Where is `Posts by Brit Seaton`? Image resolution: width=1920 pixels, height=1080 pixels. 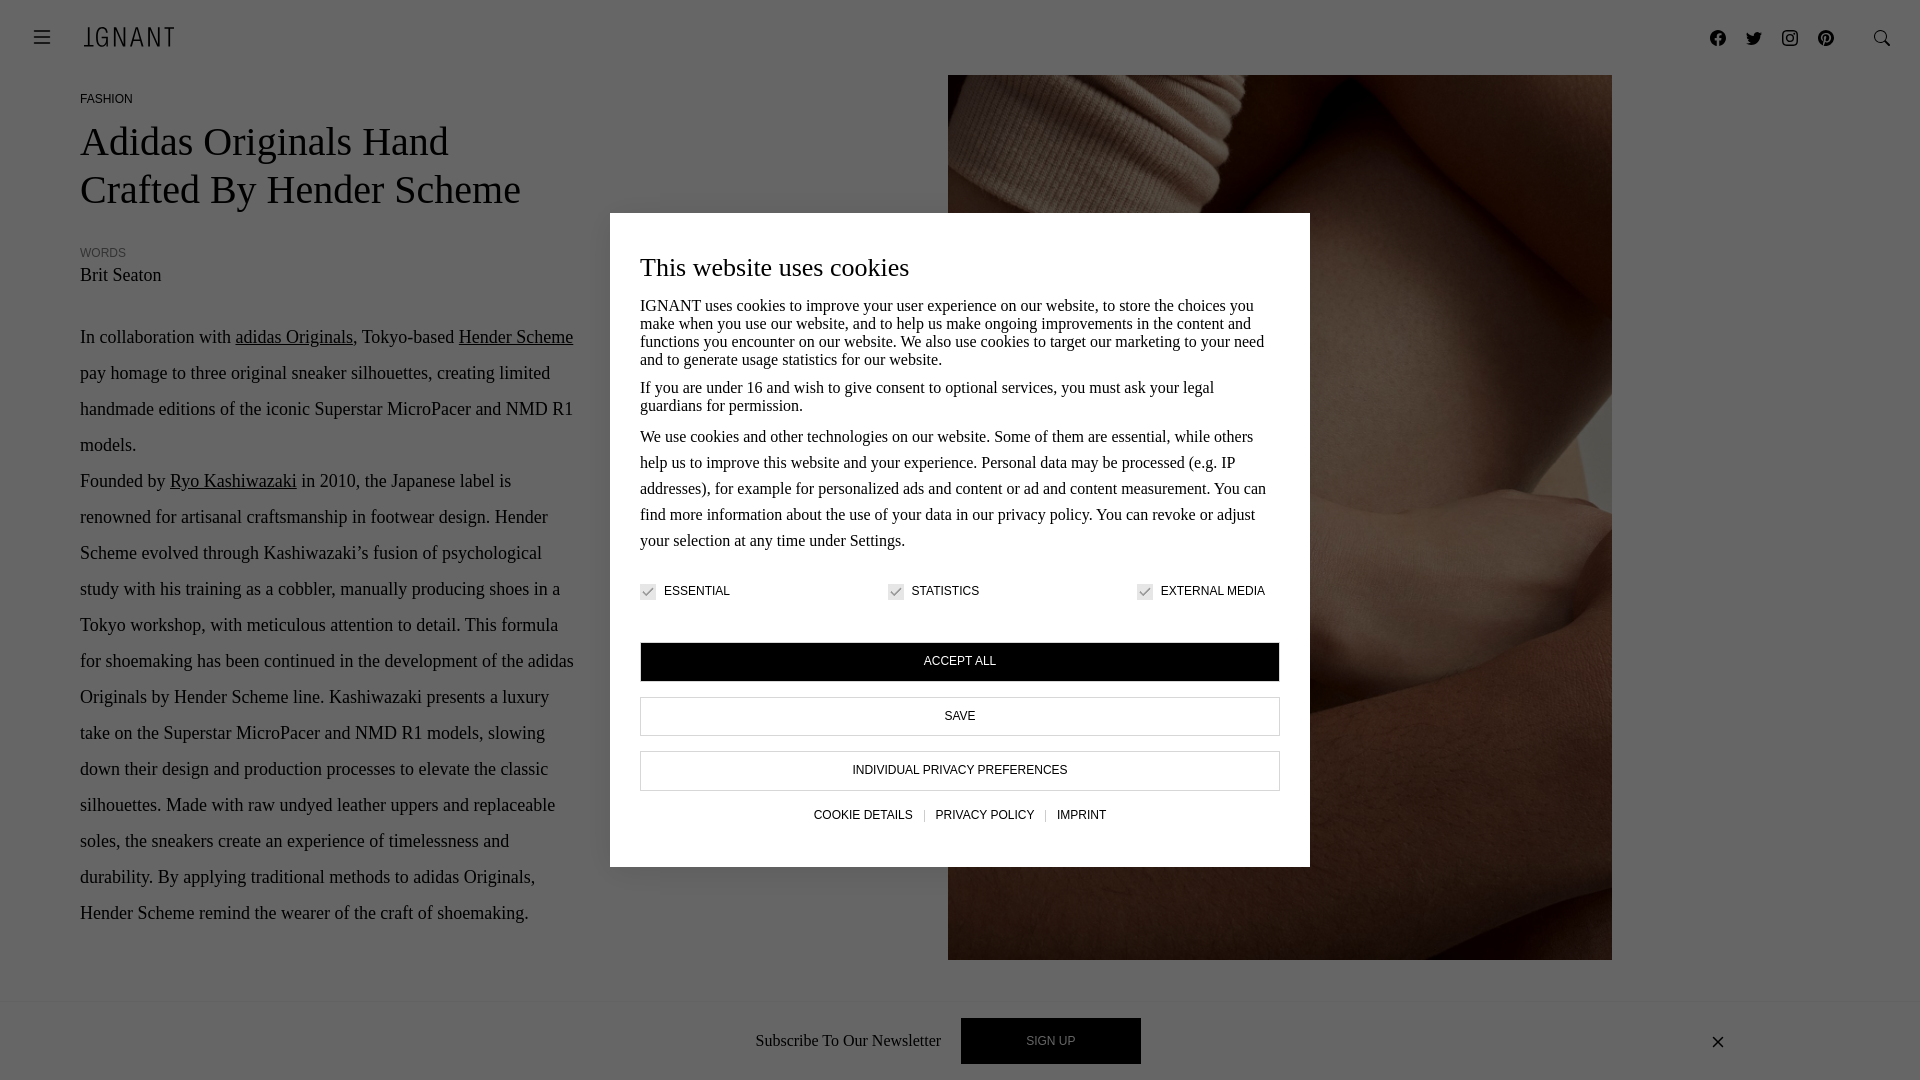 Posts by Brit Seaton is located at coordinates (120, 274).